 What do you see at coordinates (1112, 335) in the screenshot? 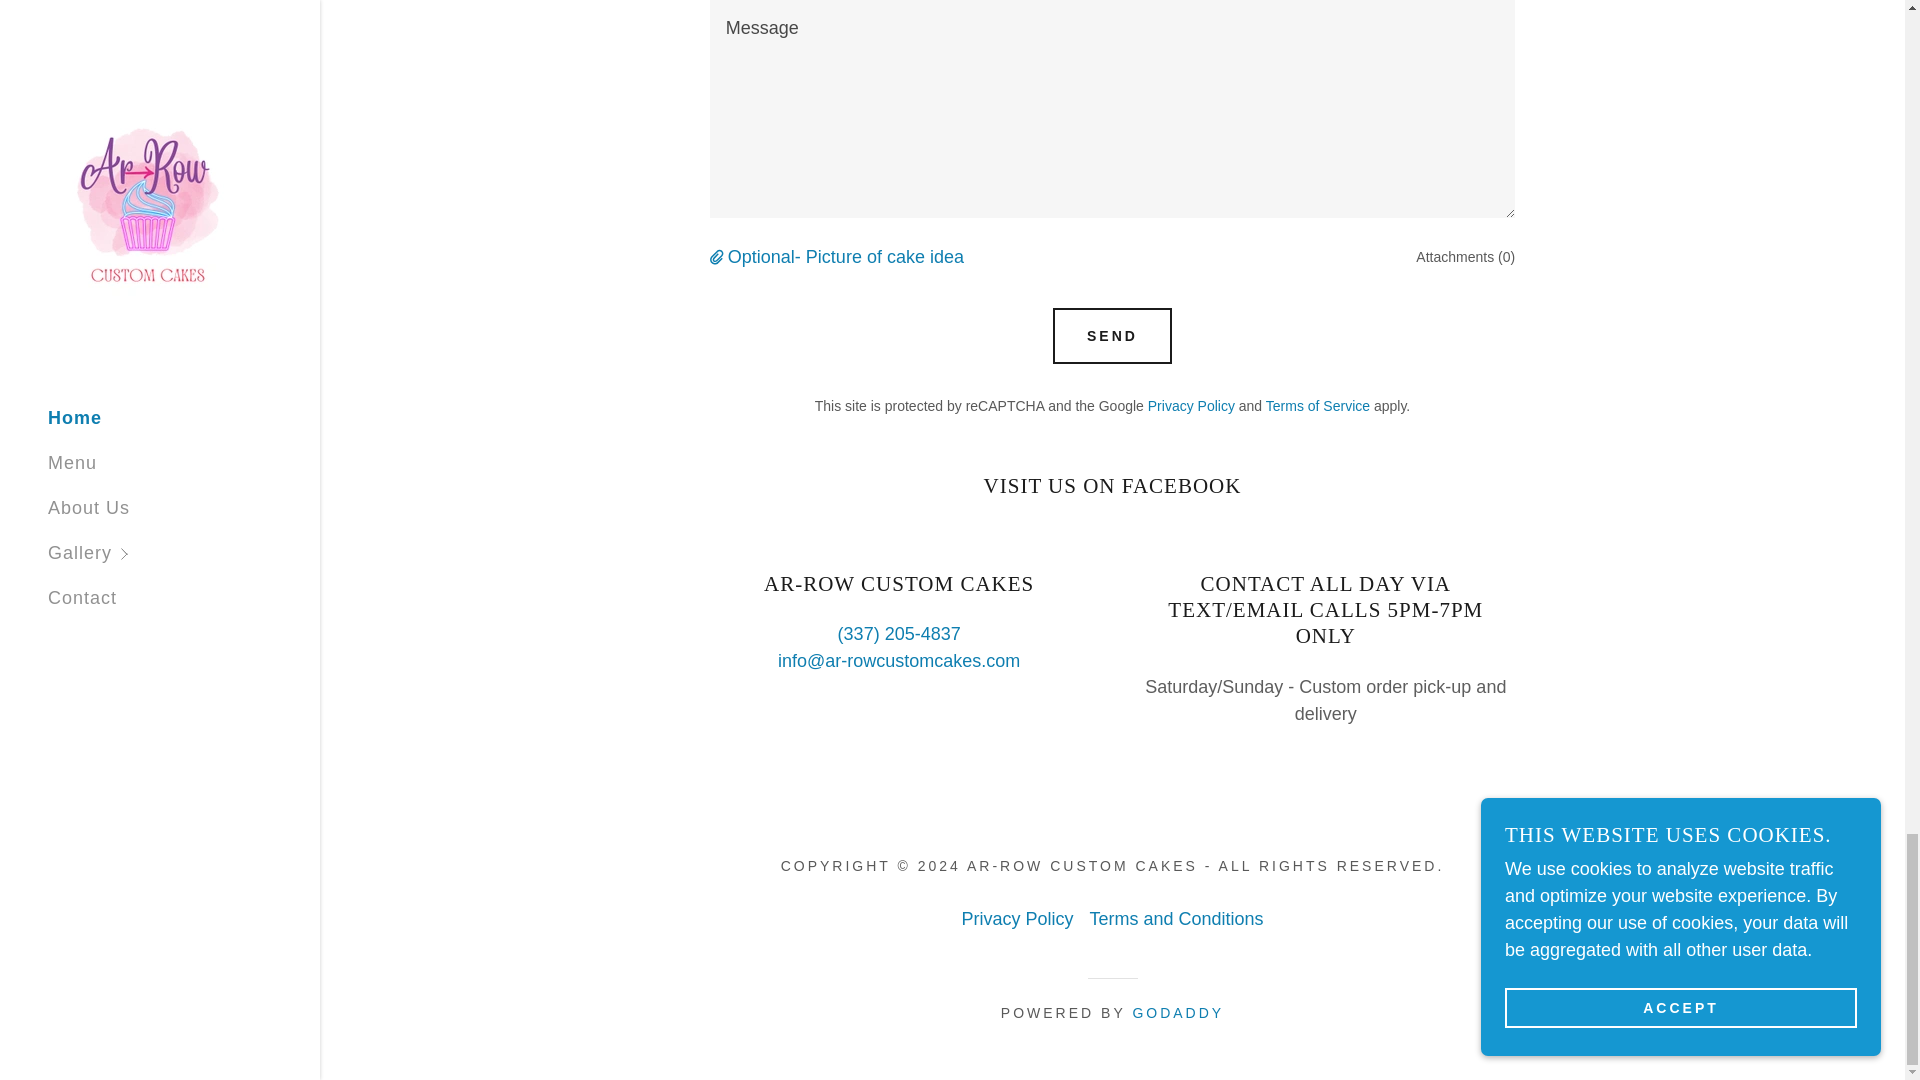
I see `SEND` at bounding box center [1112, 335].